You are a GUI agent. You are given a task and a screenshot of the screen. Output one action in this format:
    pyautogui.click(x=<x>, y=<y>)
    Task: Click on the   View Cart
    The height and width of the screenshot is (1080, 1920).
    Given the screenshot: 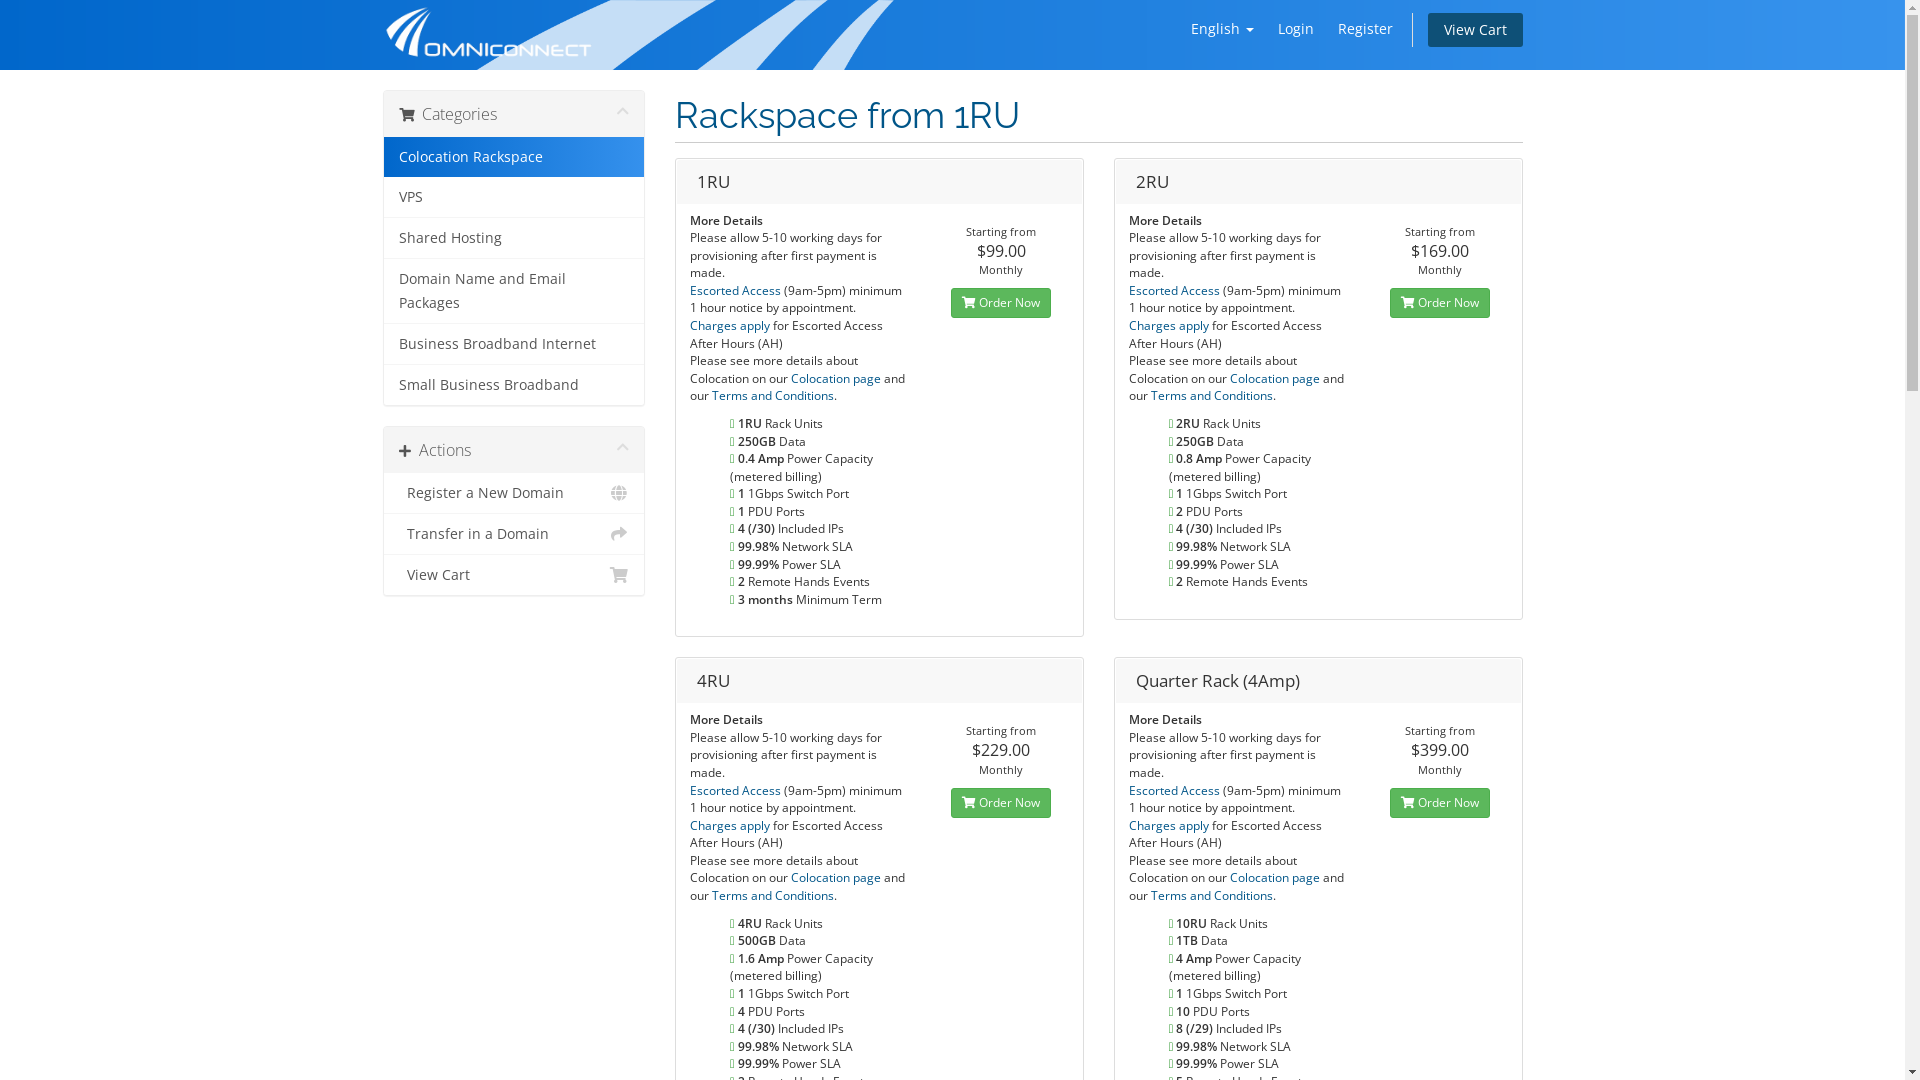 What is the action you would take?
    pyautogui.click(x=514, y=575)
    